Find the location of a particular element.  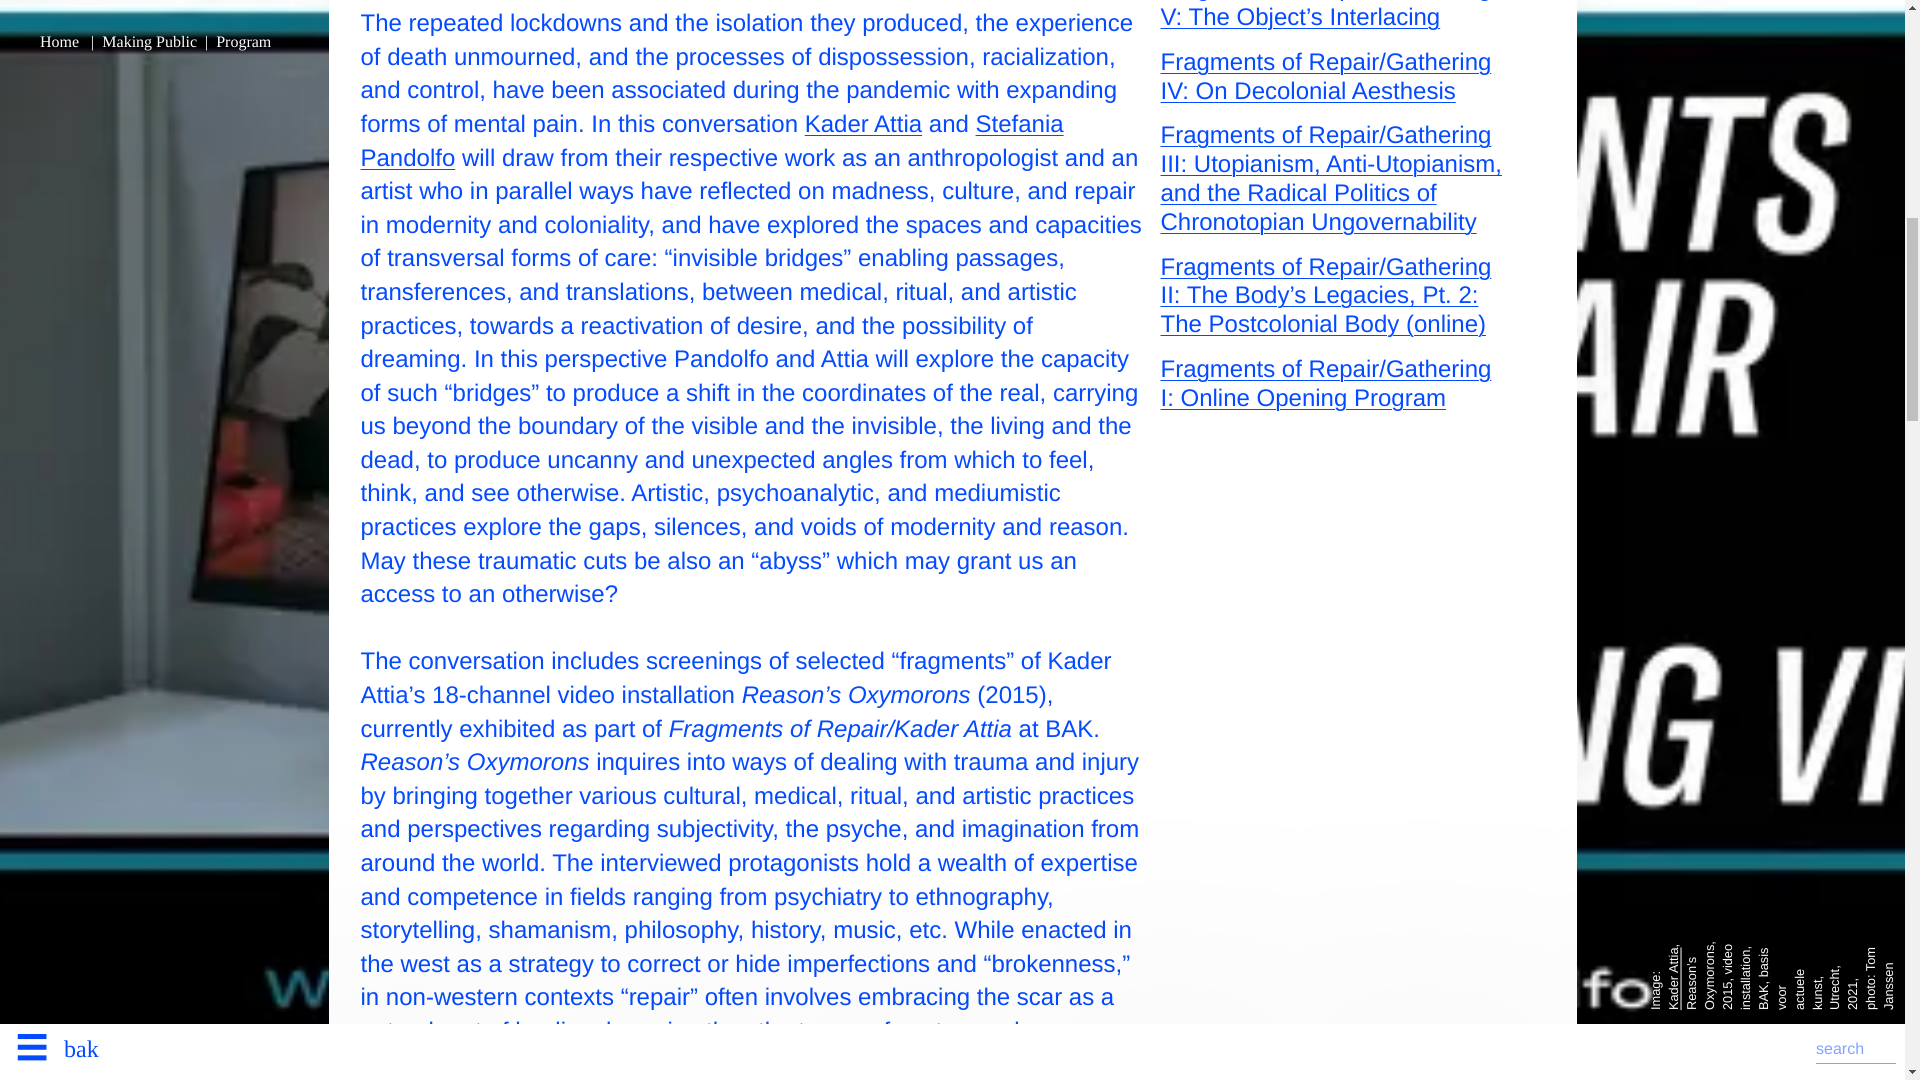

Stefania Pandolfo is located at coordinates (712, 141).